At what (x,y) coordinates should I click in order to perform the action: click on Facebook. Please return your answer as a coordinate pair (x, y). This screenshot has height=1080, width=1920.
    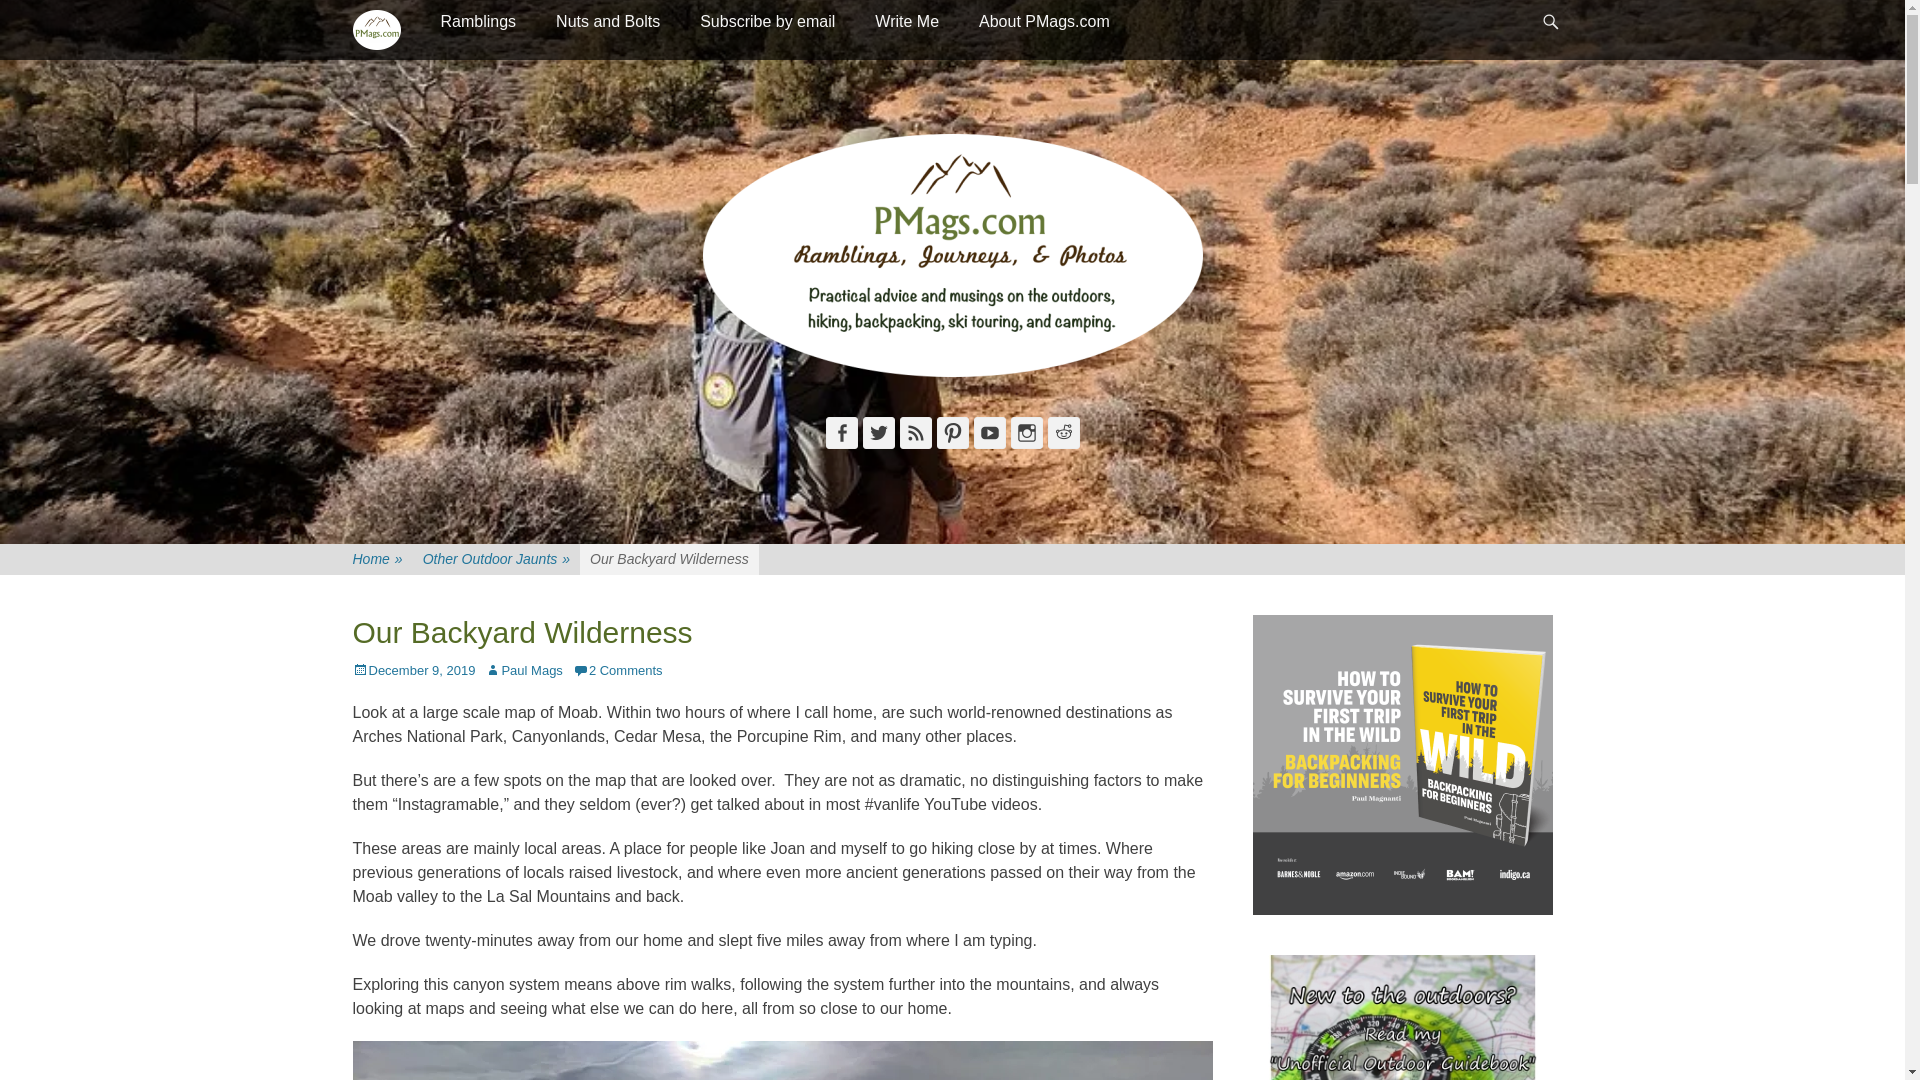
    Looking at the image, I should click on (842, 432).